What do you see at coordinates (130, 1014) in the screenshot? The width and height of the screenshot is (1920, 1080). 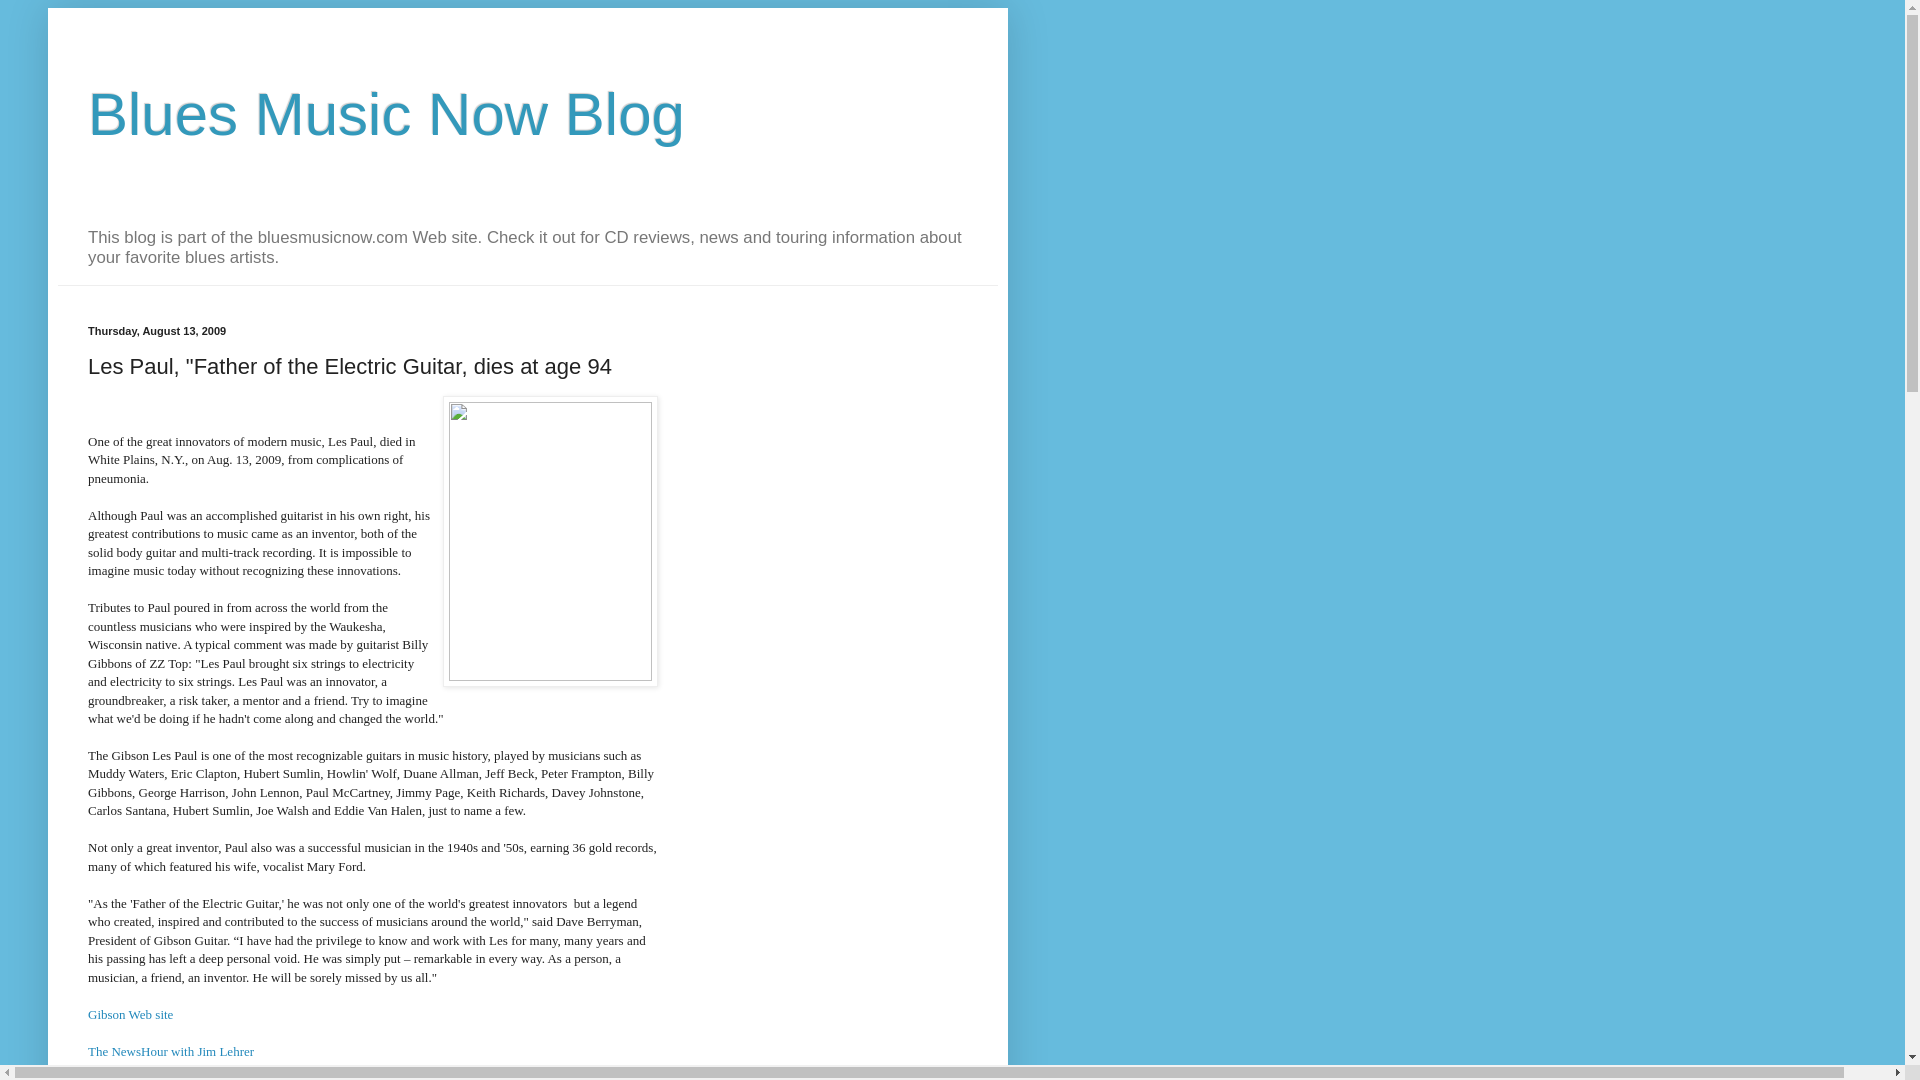 I see `Gibson Web site` at bounding box center [130, 1014].